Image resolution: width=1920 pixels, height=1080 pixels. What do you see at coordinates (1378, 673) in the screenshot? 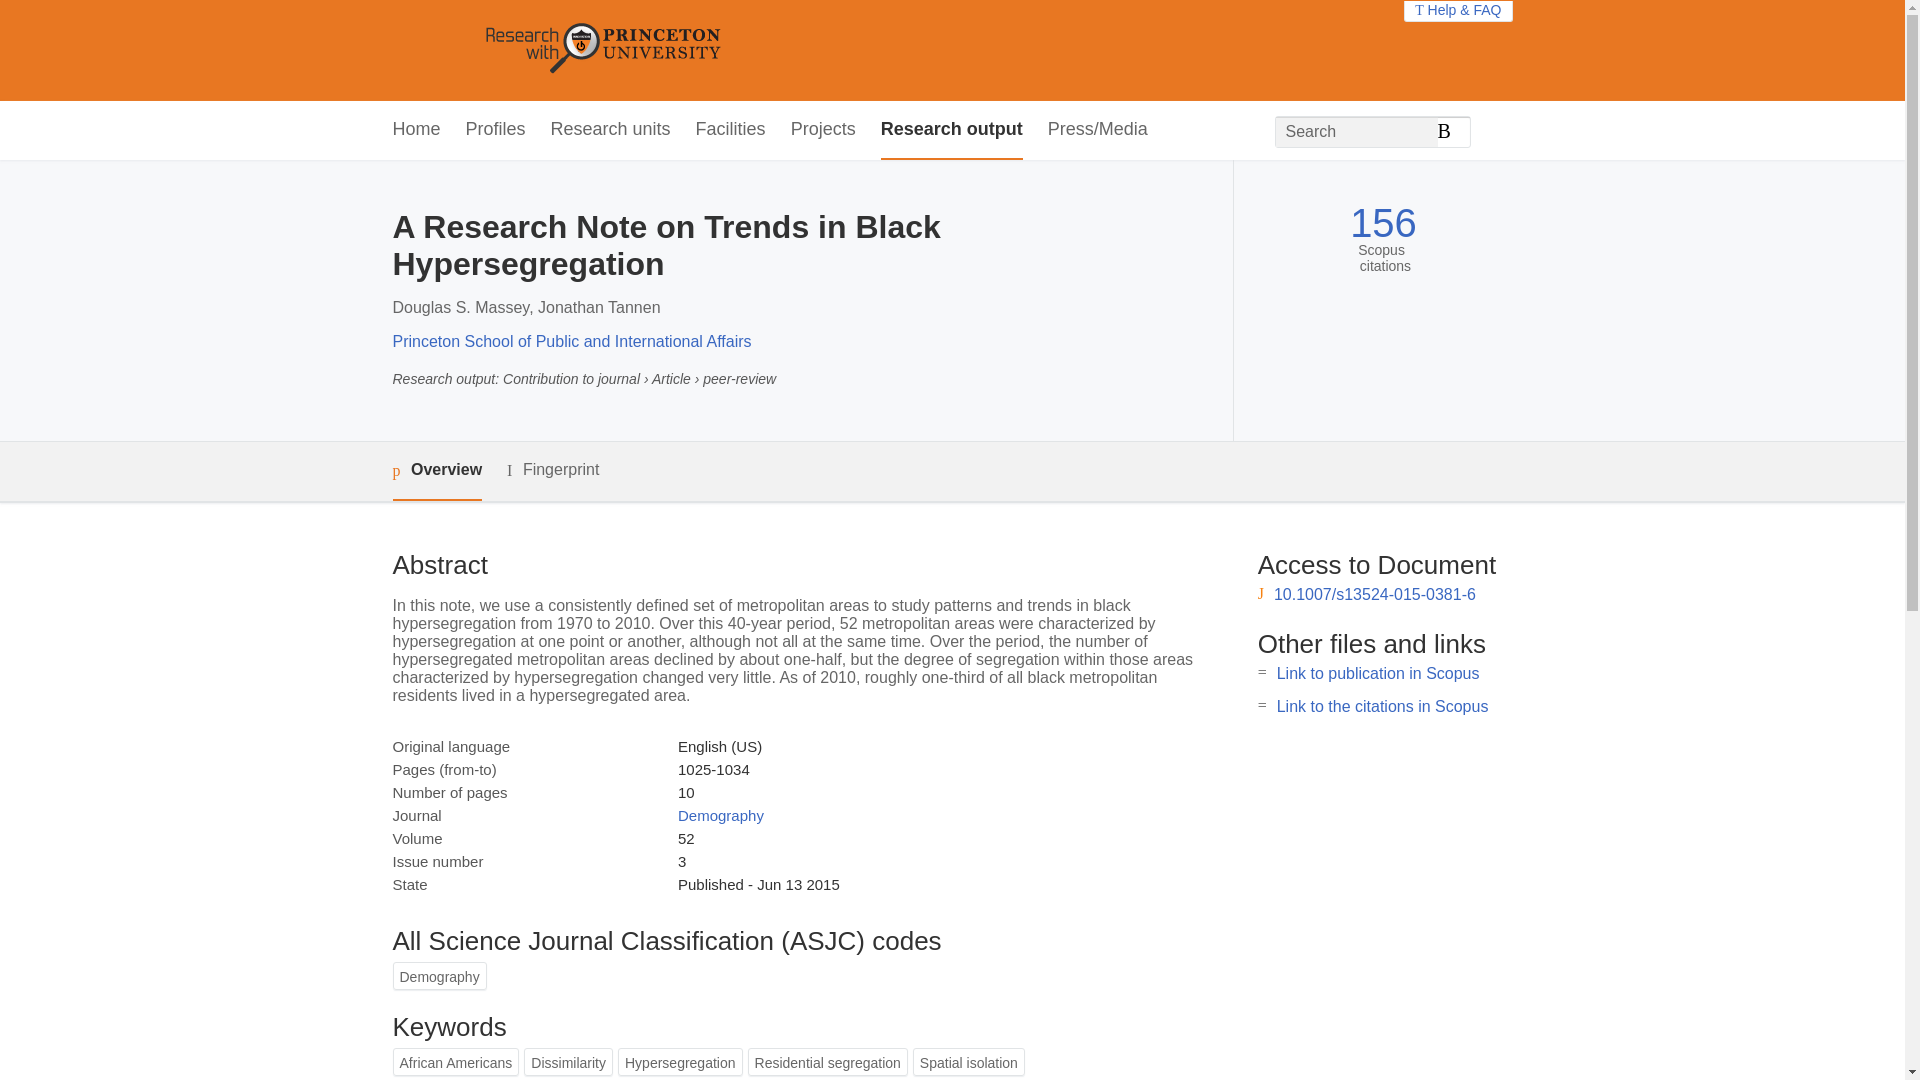
I see `Link to publication in Scopus` at bounding box center [1378, 673].